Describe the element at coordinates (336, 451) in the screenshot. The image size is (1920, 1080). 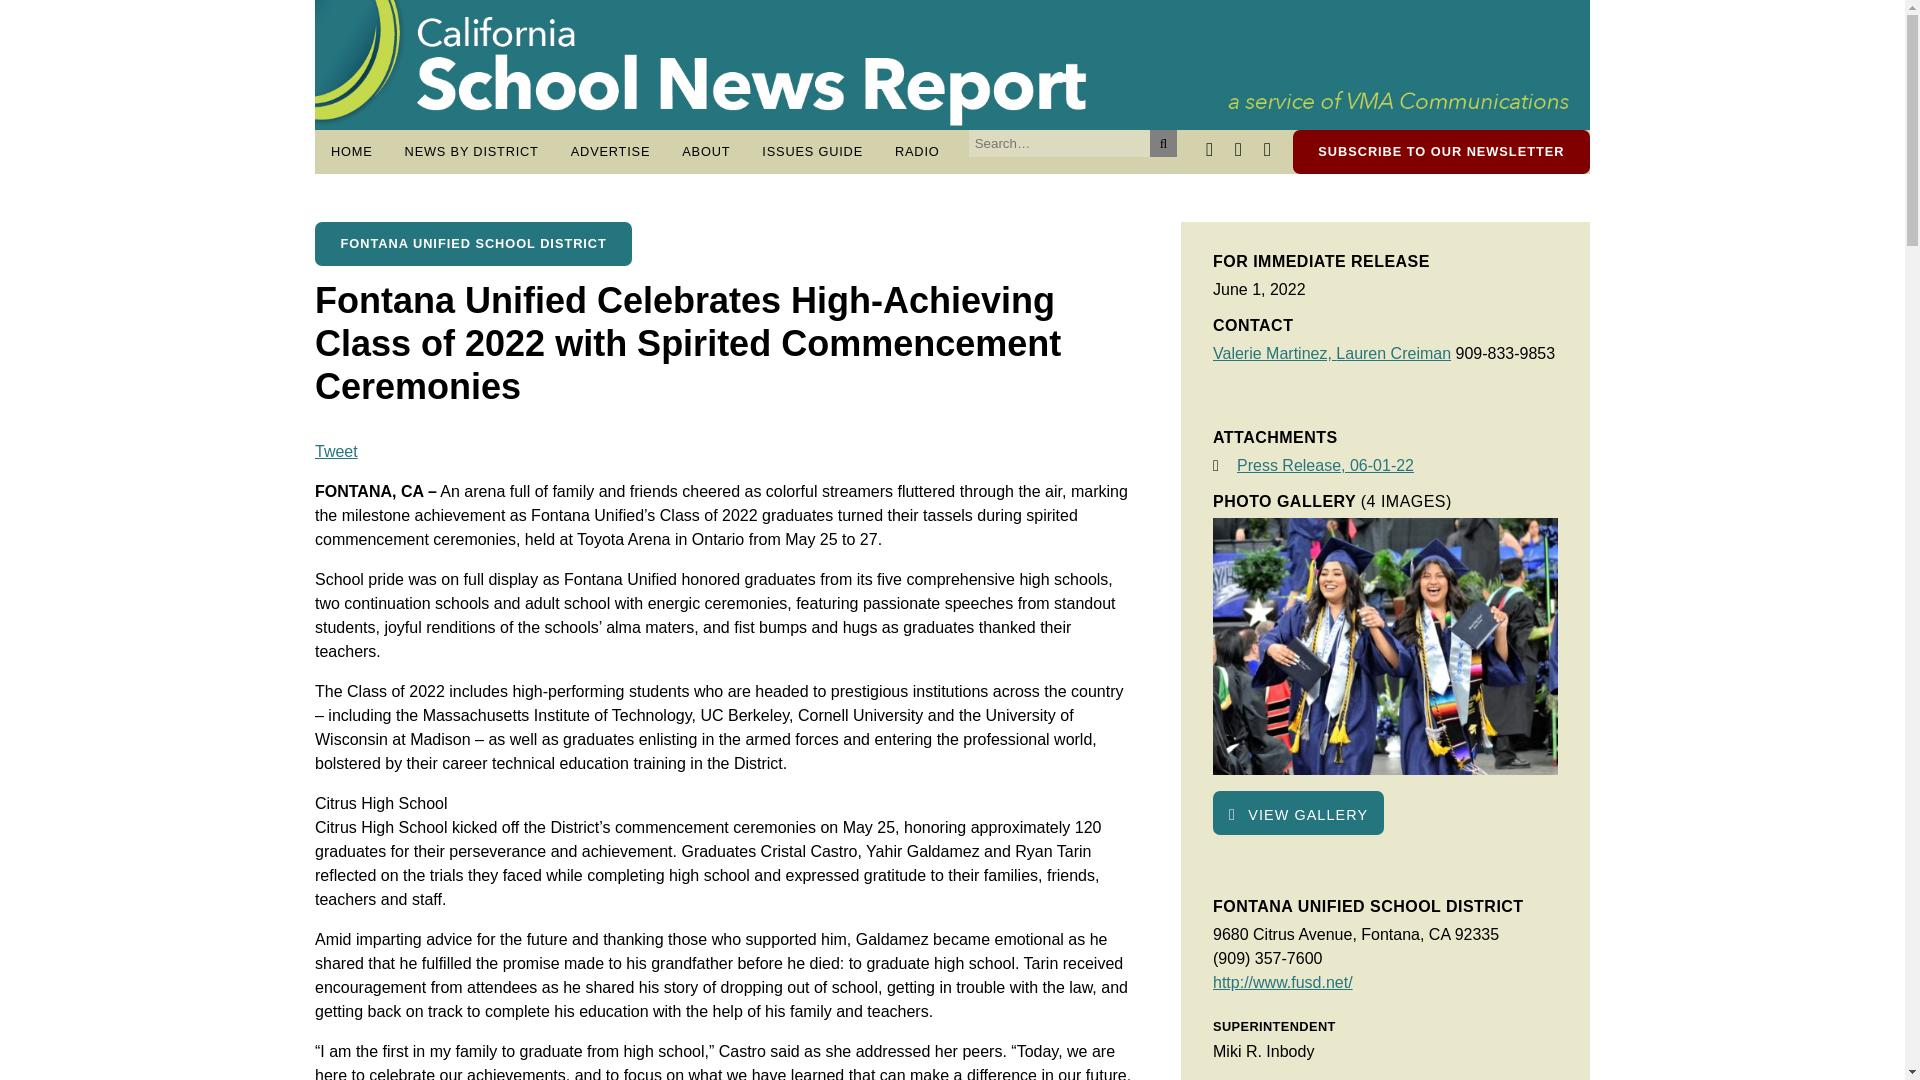
I see `Tweet` at that location.